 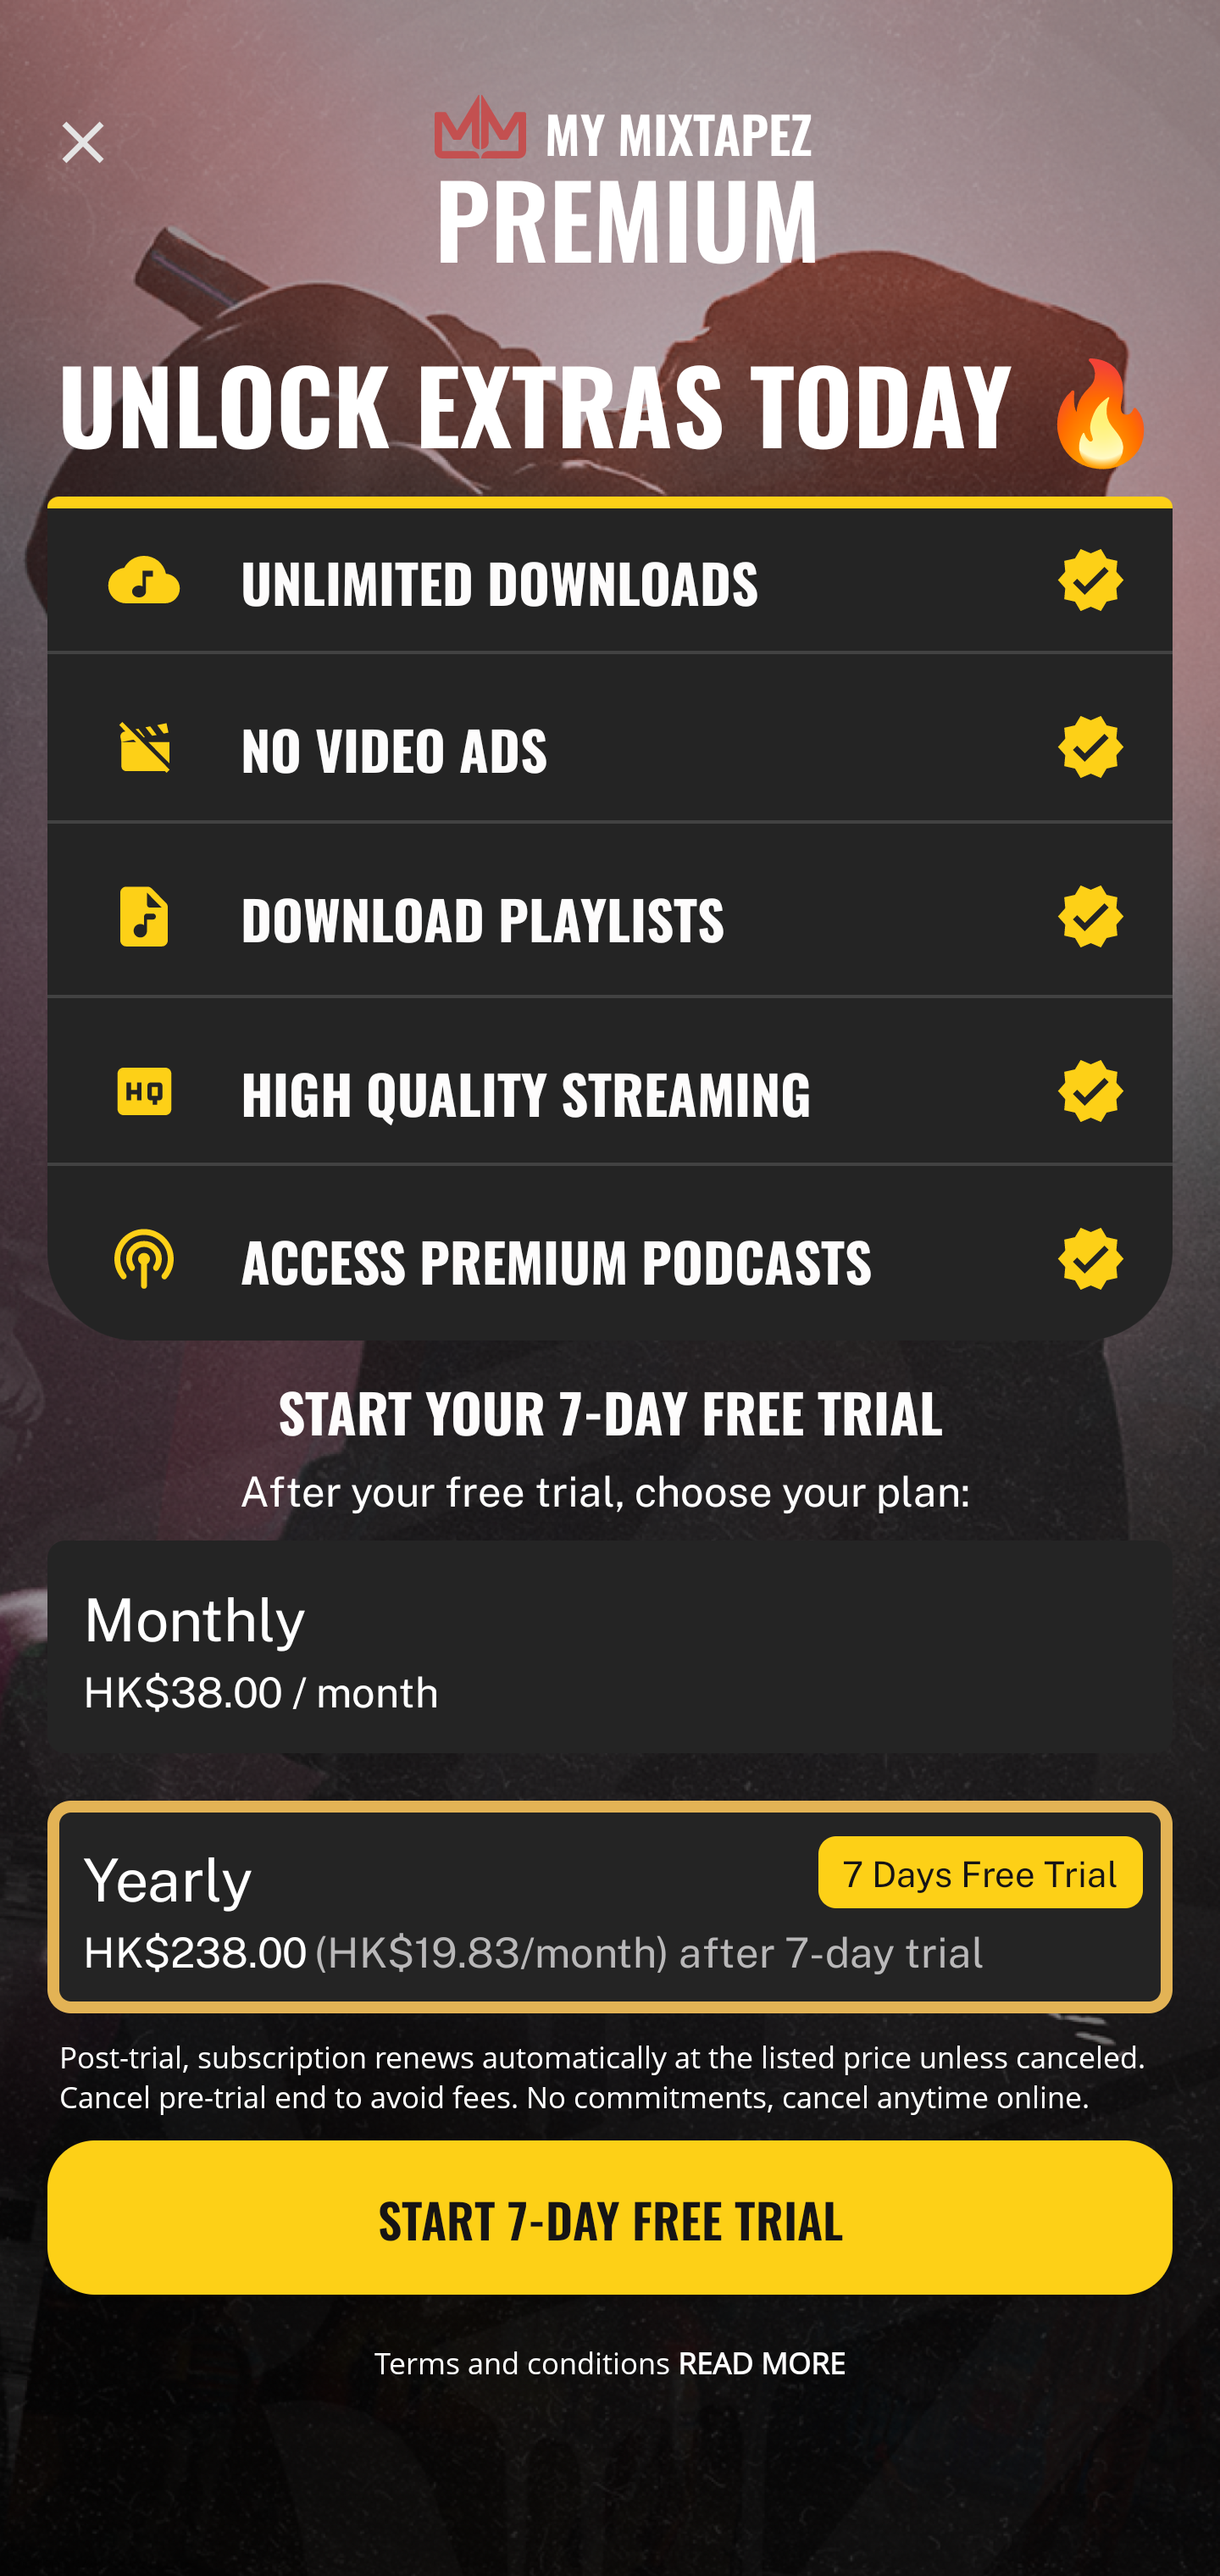 I want to click on START 7-DAY FREE TRIAL, so click(x=610, y=2218).